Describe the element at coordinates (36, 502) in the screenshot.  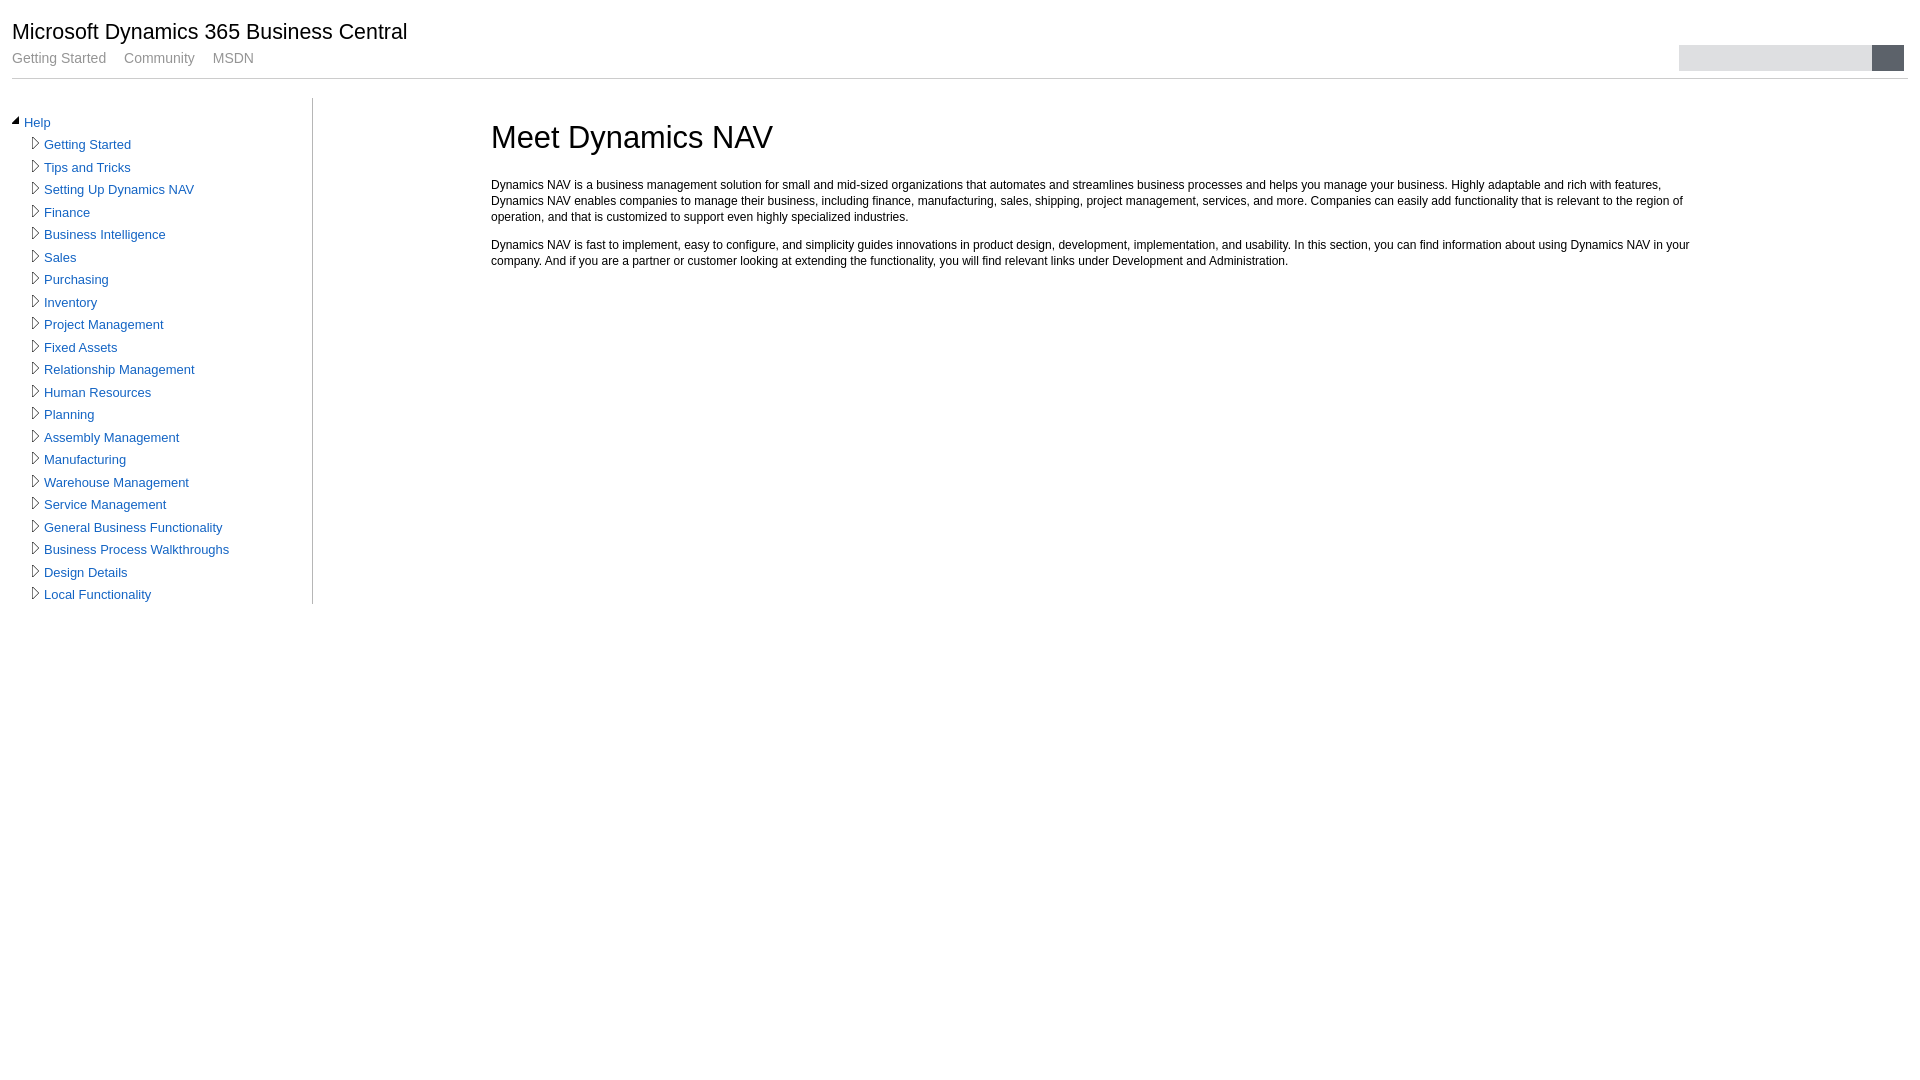
I see `Expand Service Management` at that location.